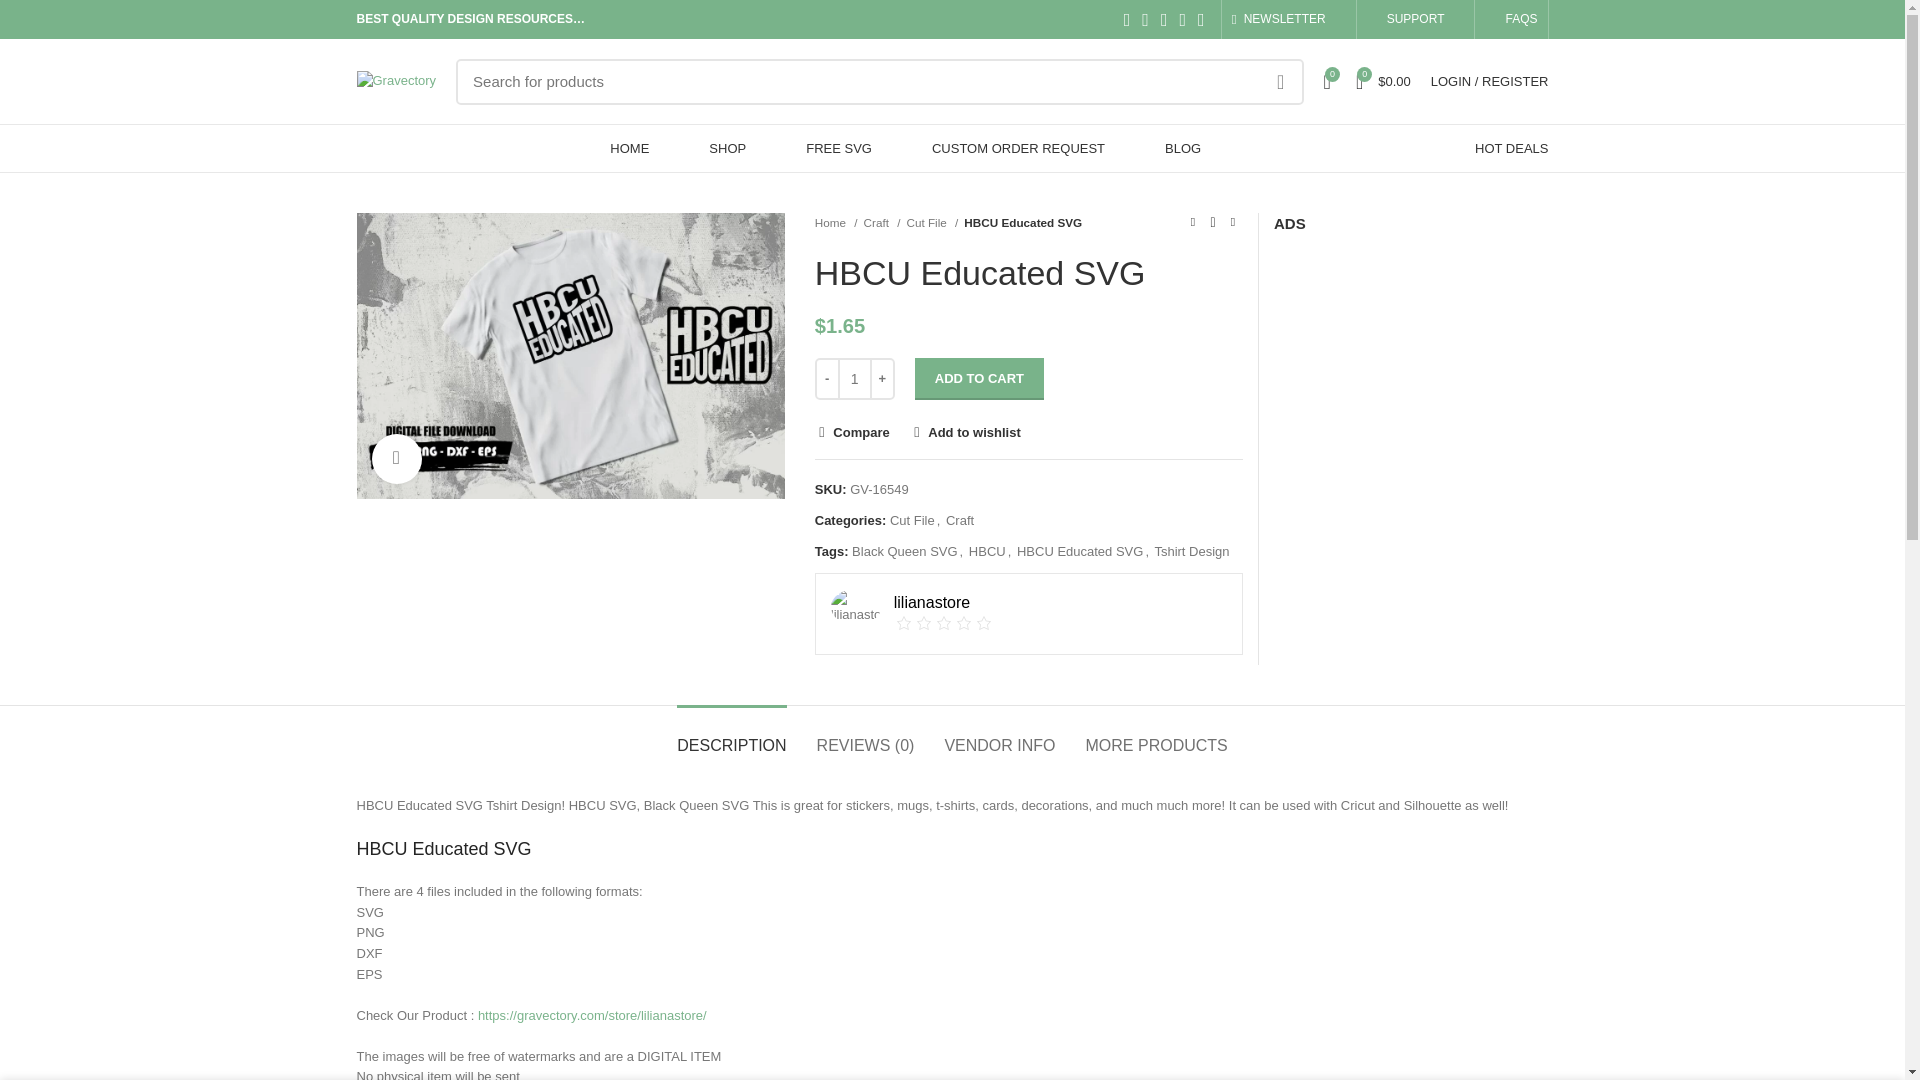  I want to click on Cut File, so click(932, 223).